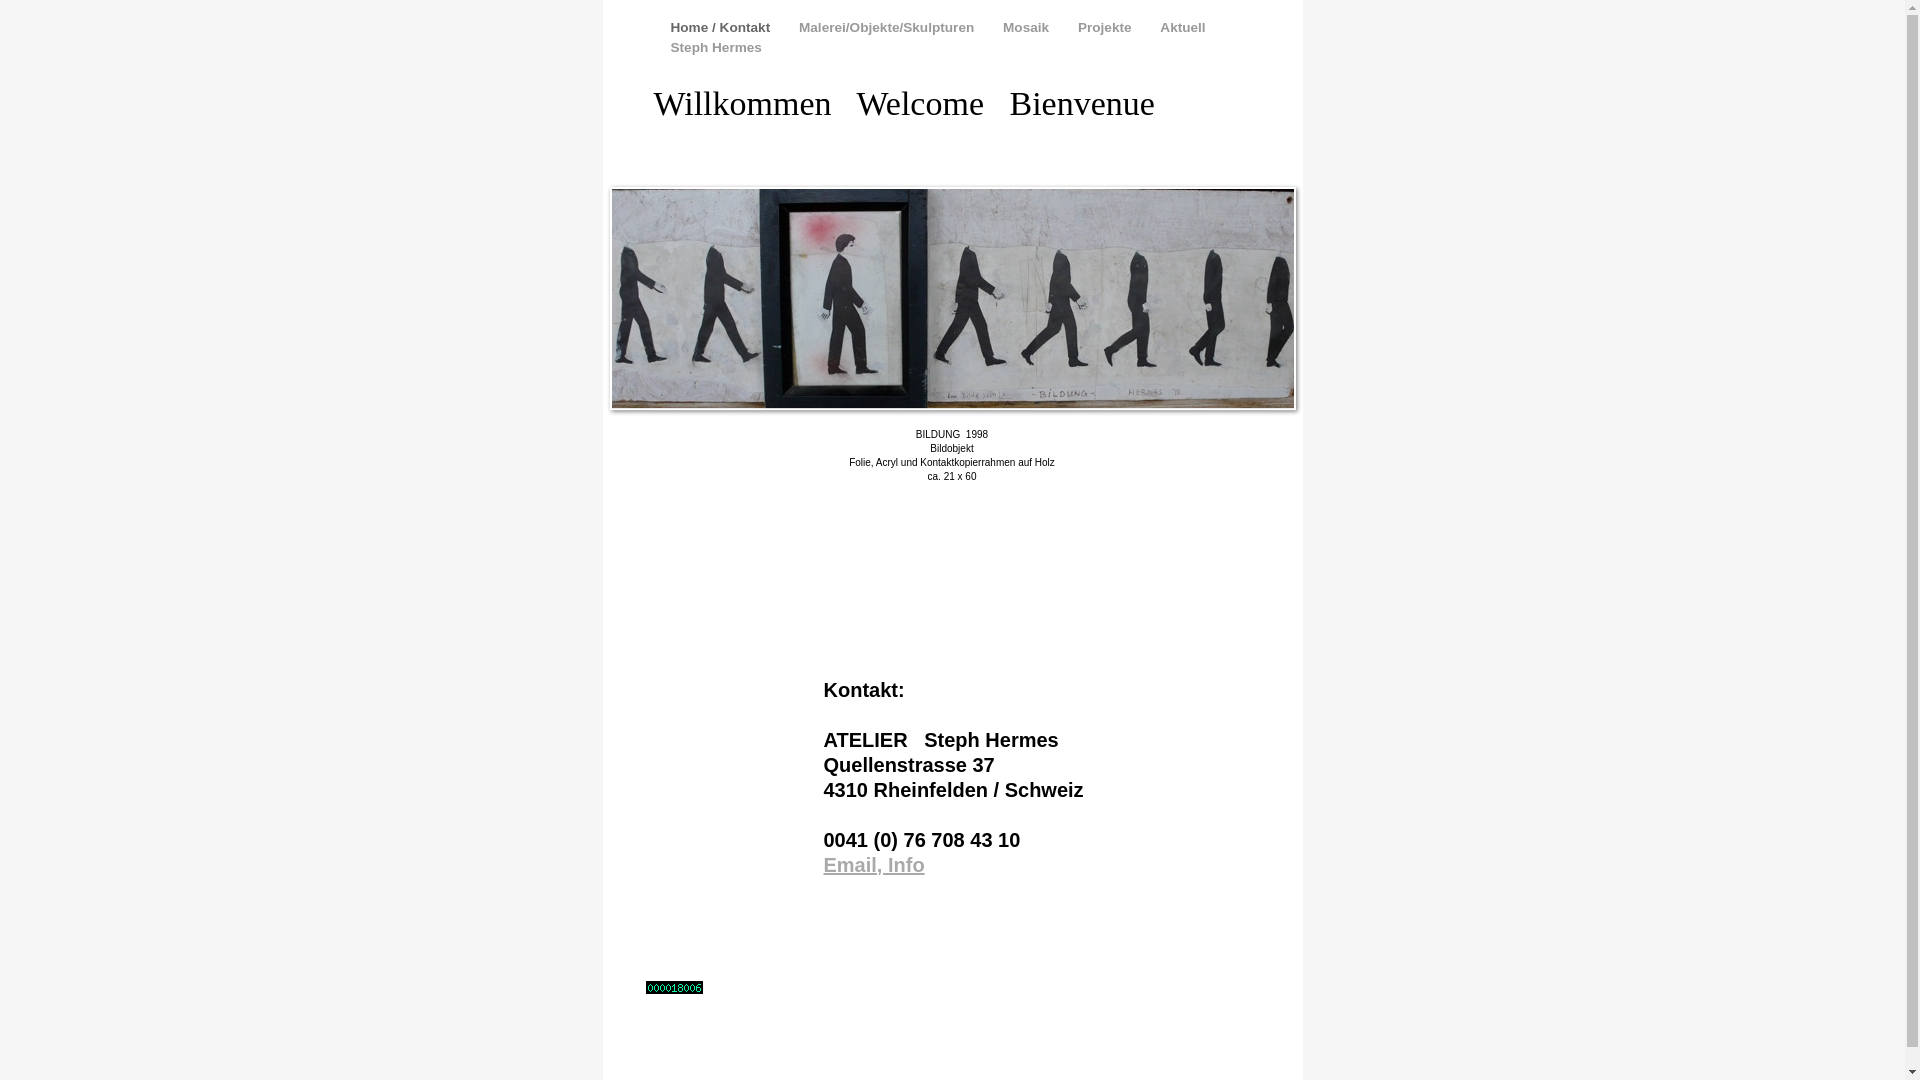 This screenshot has width=1920, height=1080. Describe the element at coordinates (888, 28) in the screenshot. I see `Malerei/Objekte/Skulpturen` at that location.